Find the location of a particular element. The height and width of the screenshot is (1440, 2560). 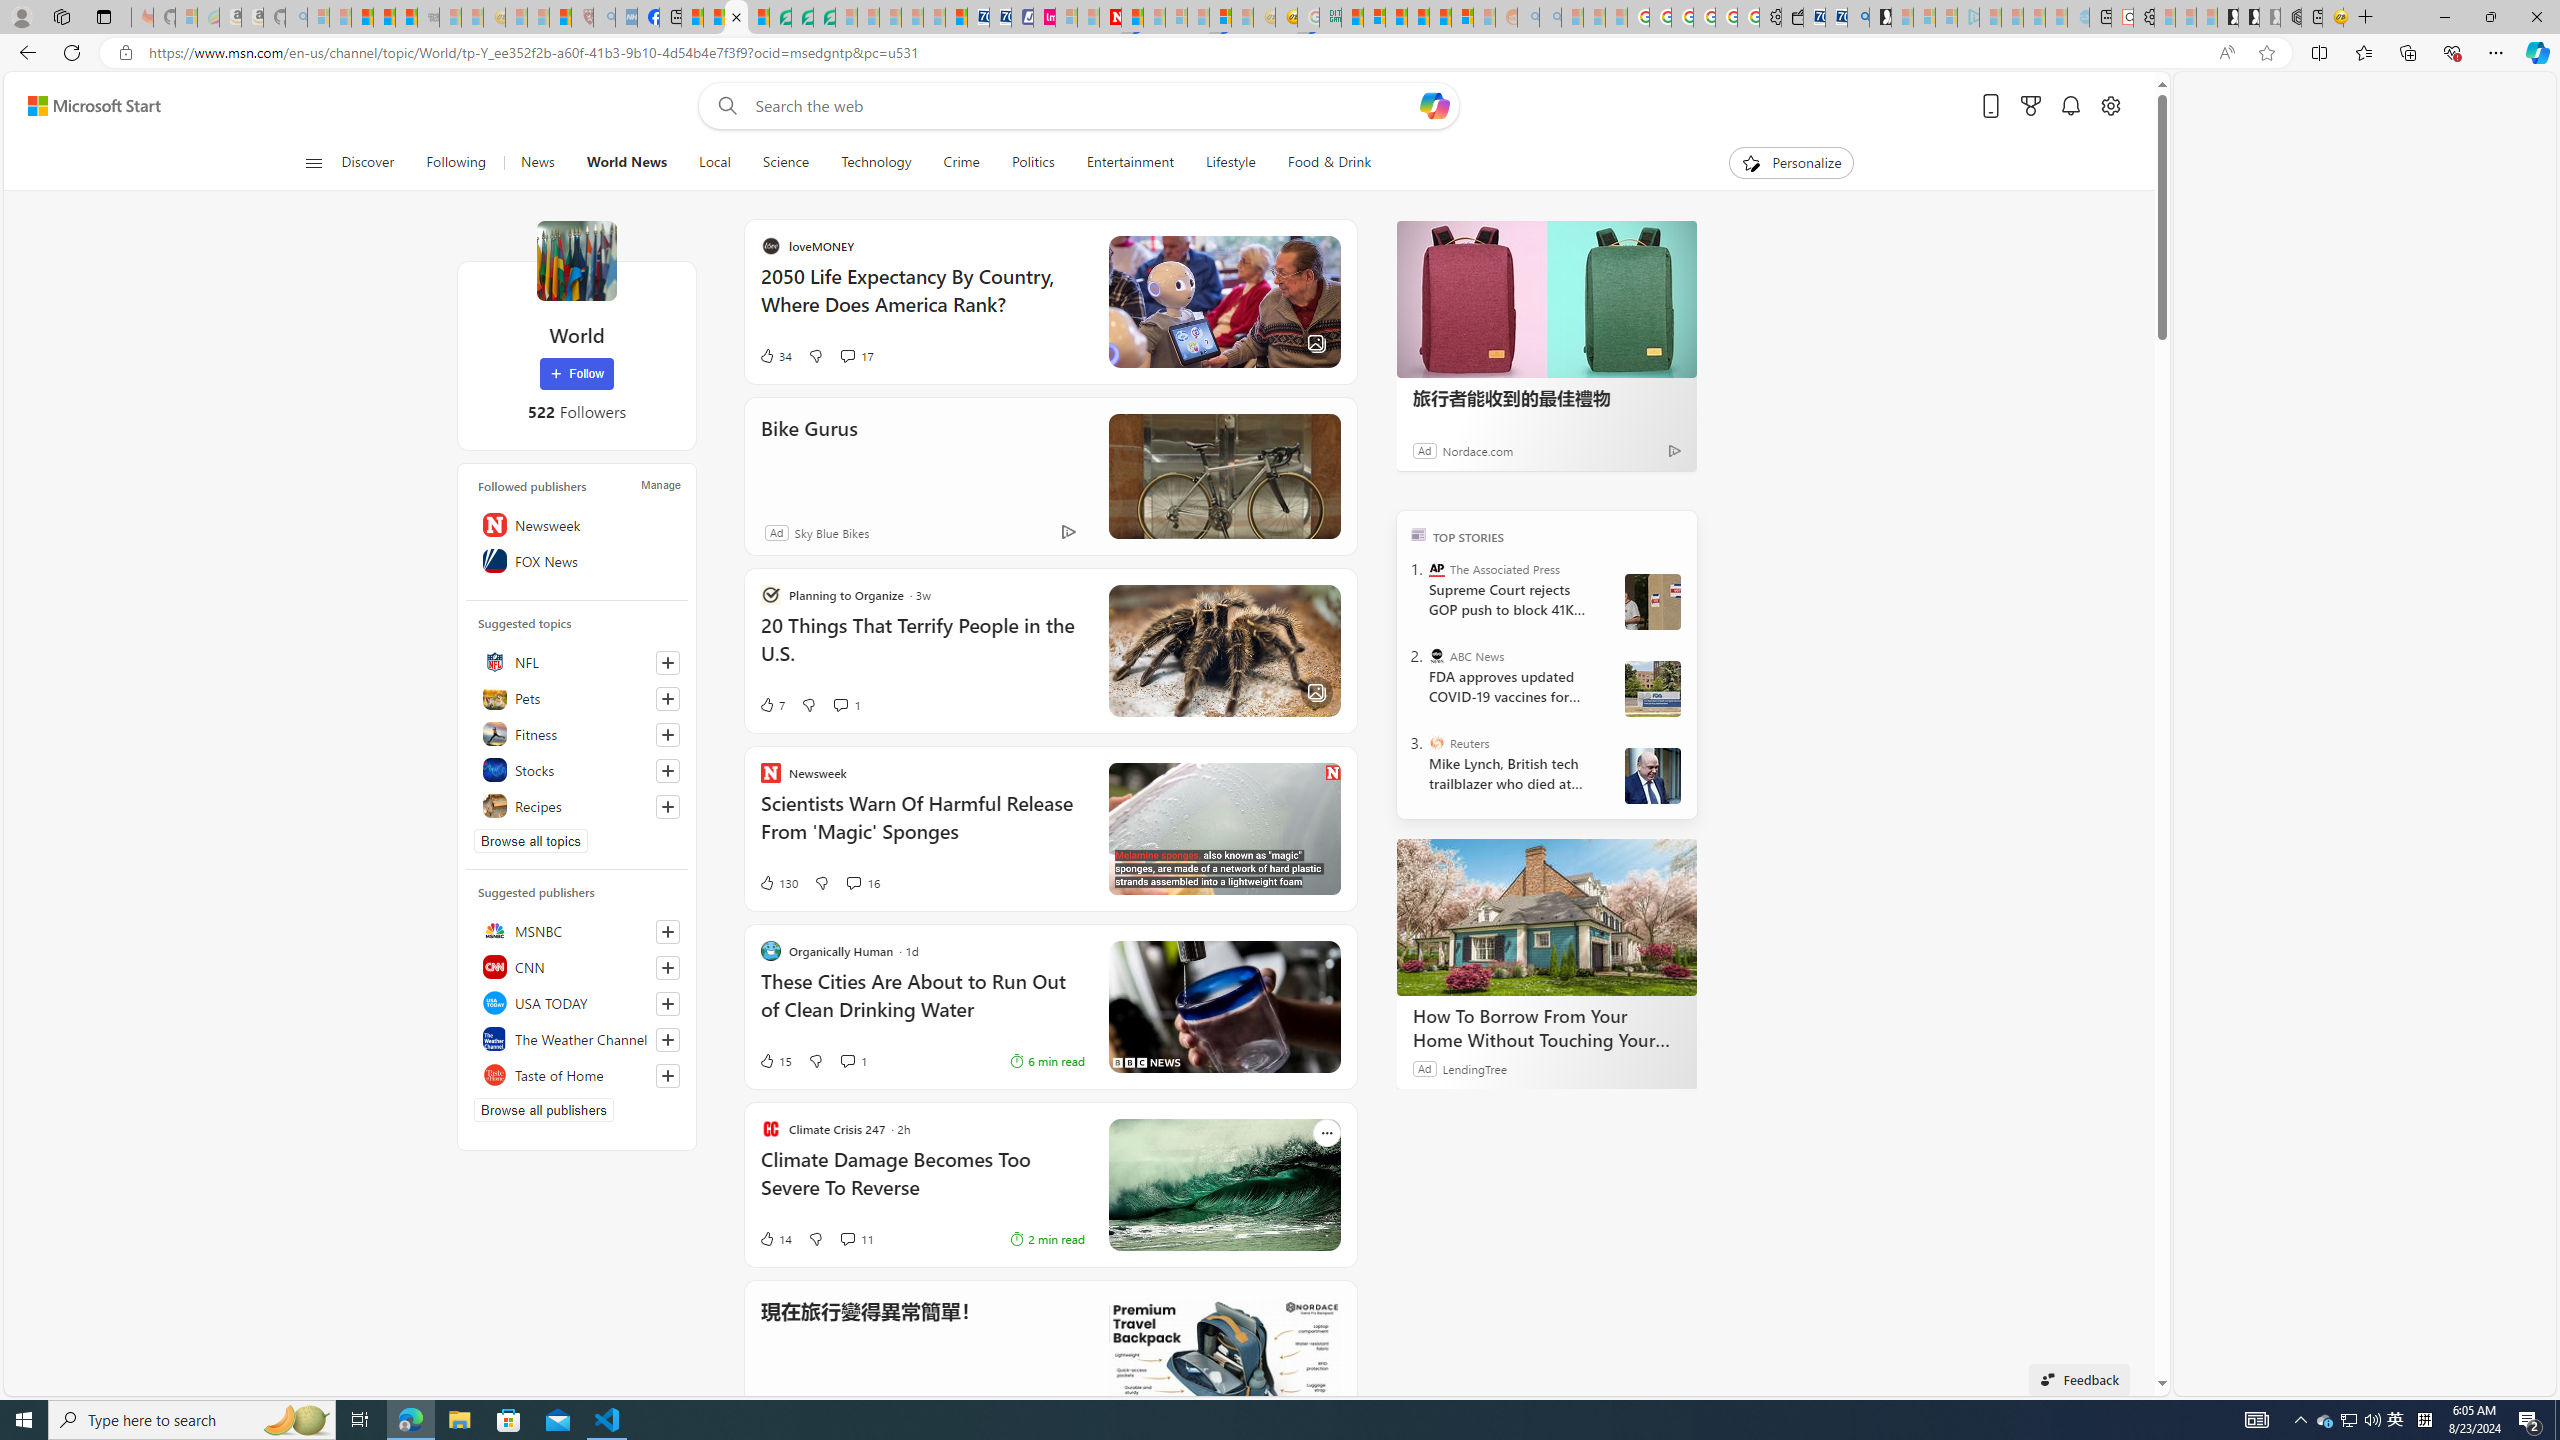

Jobs - lastminute.com Investor Portal is located at coordinates (1044, 17).